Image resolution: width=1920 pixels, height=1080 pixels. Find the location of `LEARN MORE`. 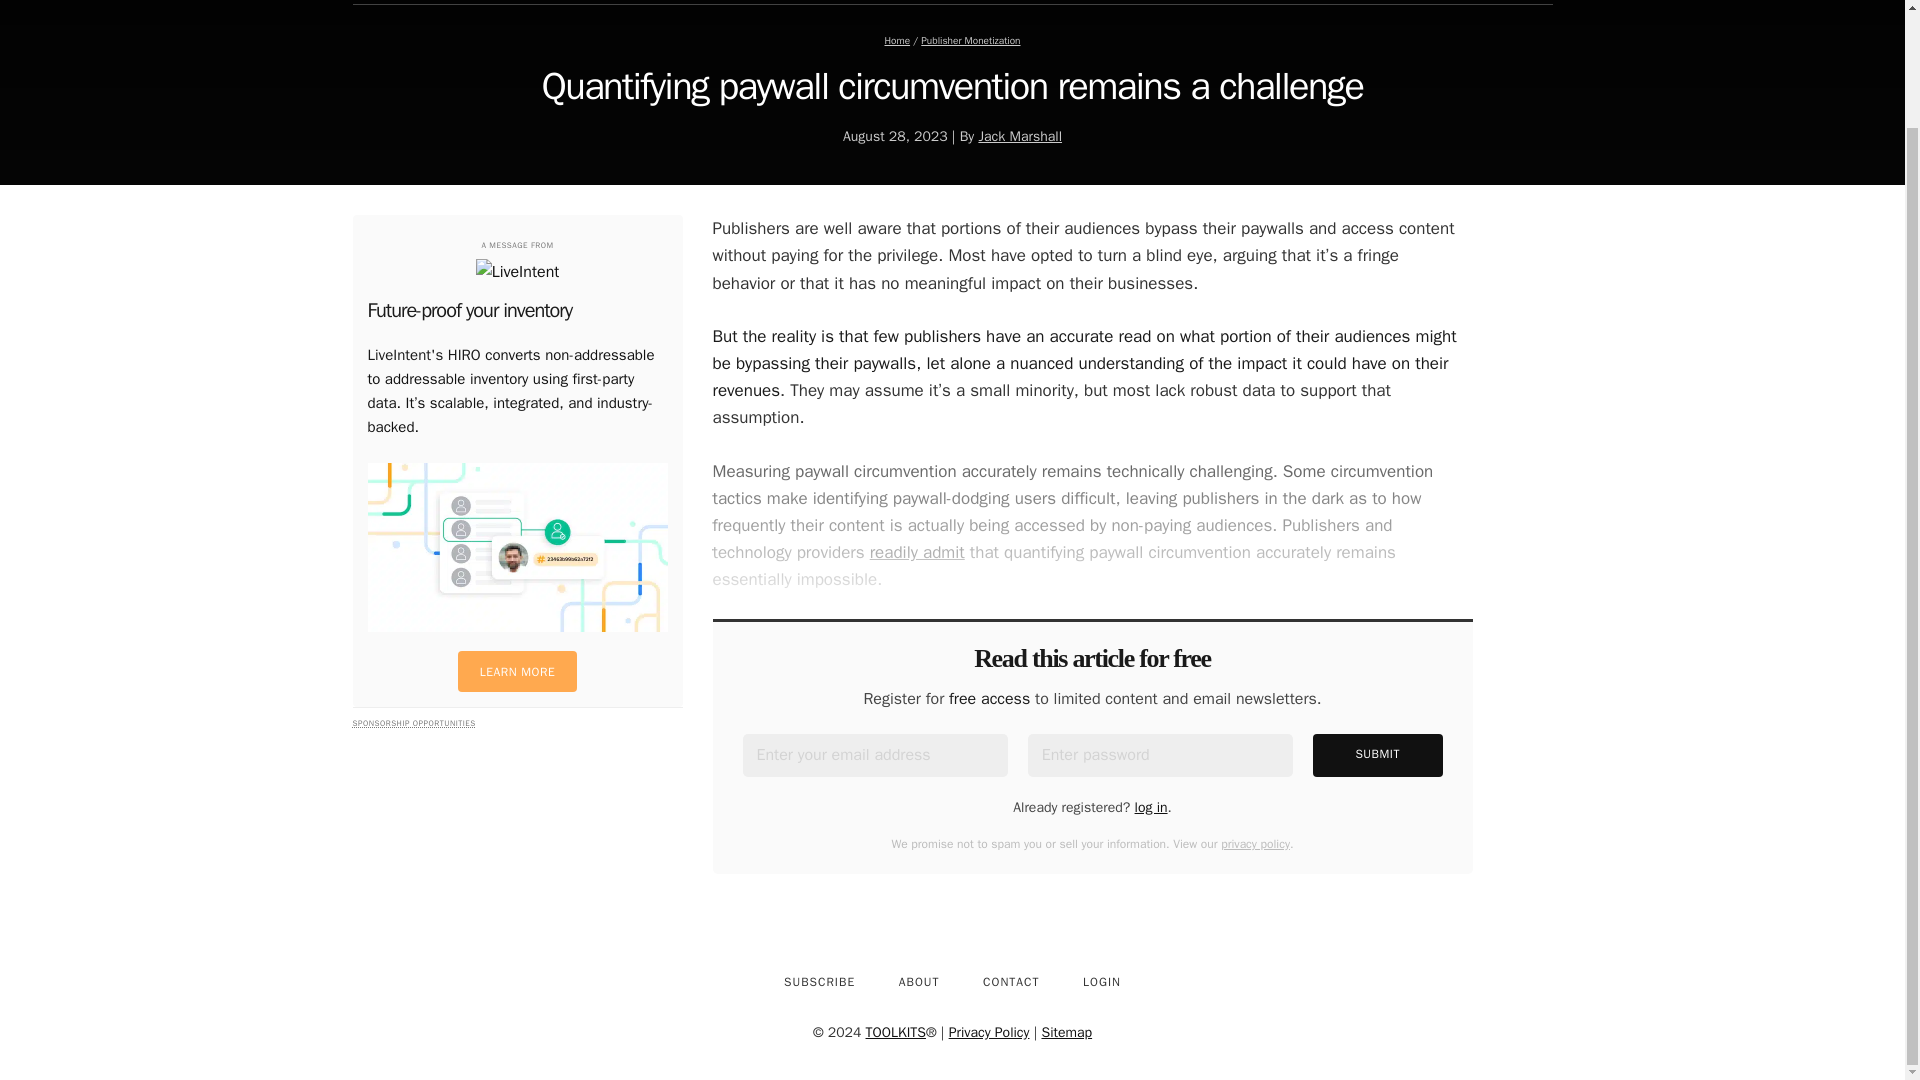

LEARN MORE is located at coordinates (518, 672).